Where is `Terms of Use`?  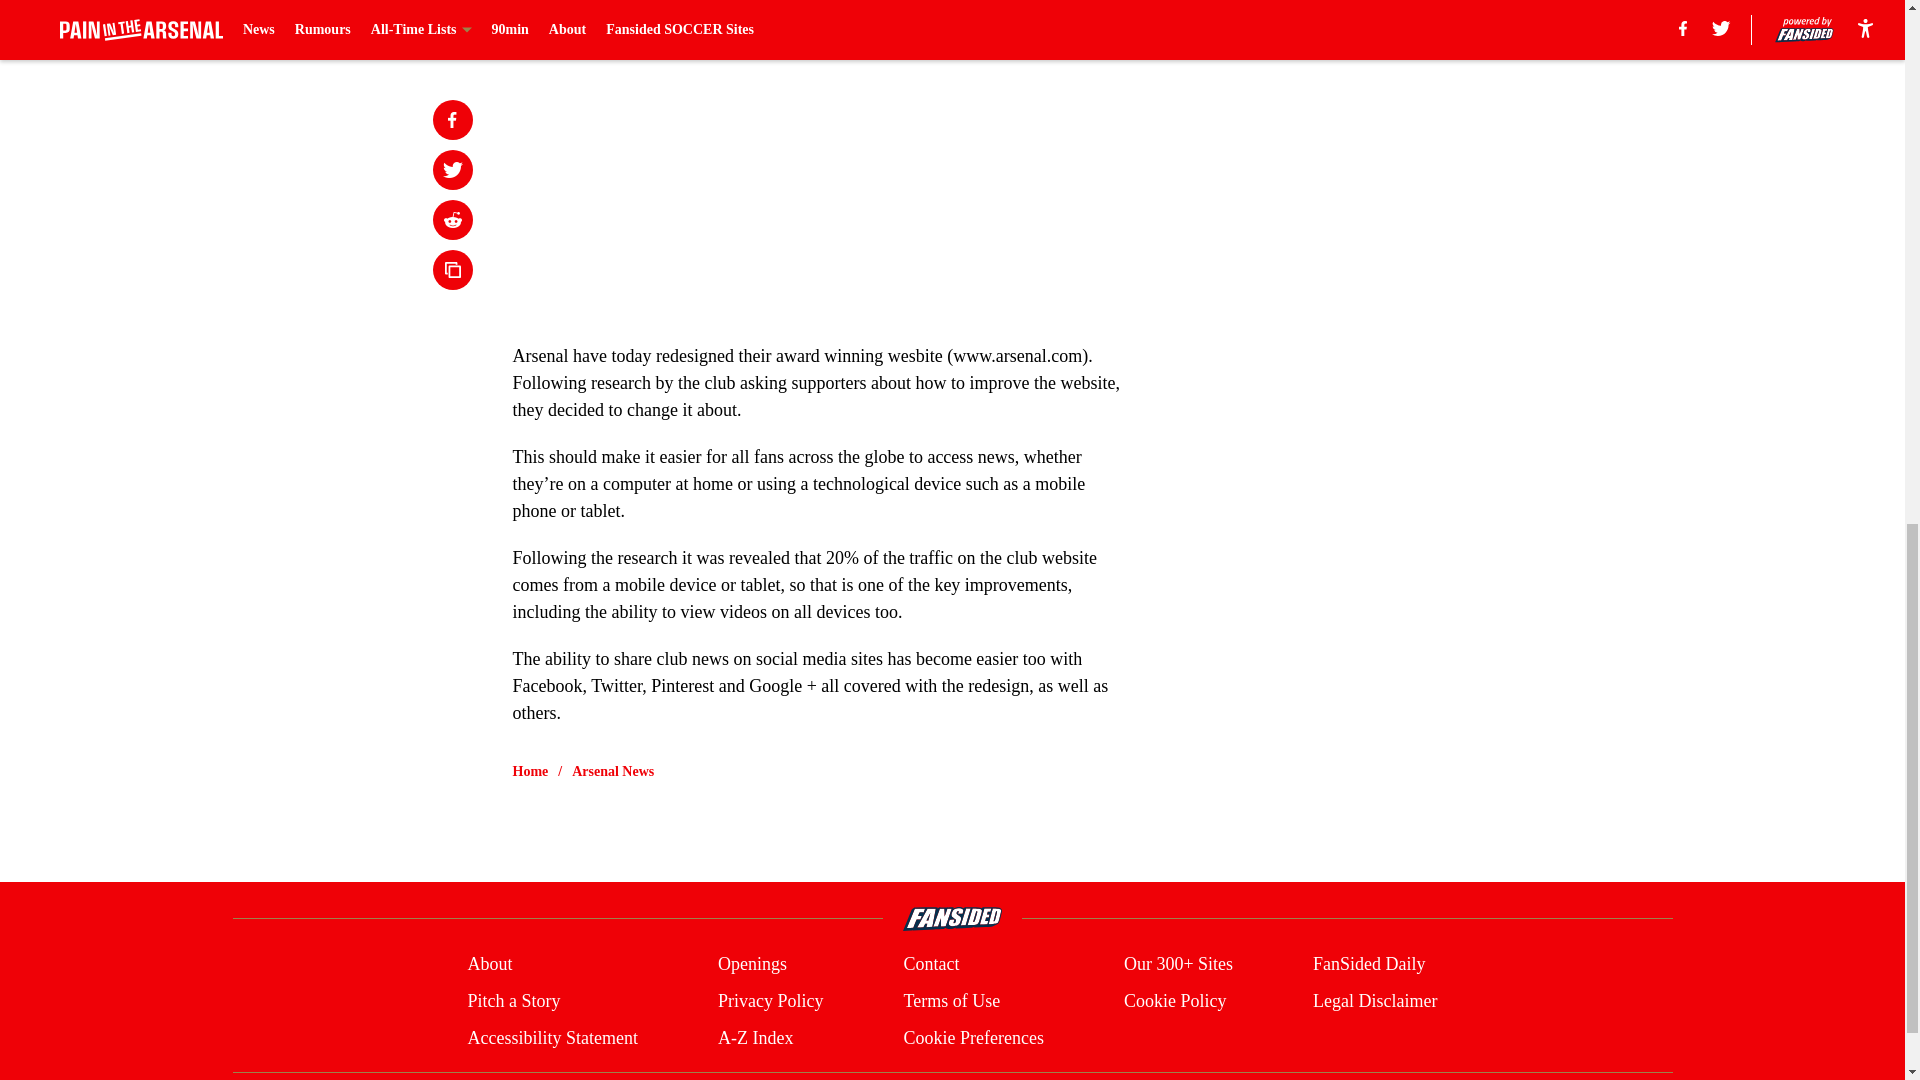 Terms of Use is located at coordinates (951, 1002).